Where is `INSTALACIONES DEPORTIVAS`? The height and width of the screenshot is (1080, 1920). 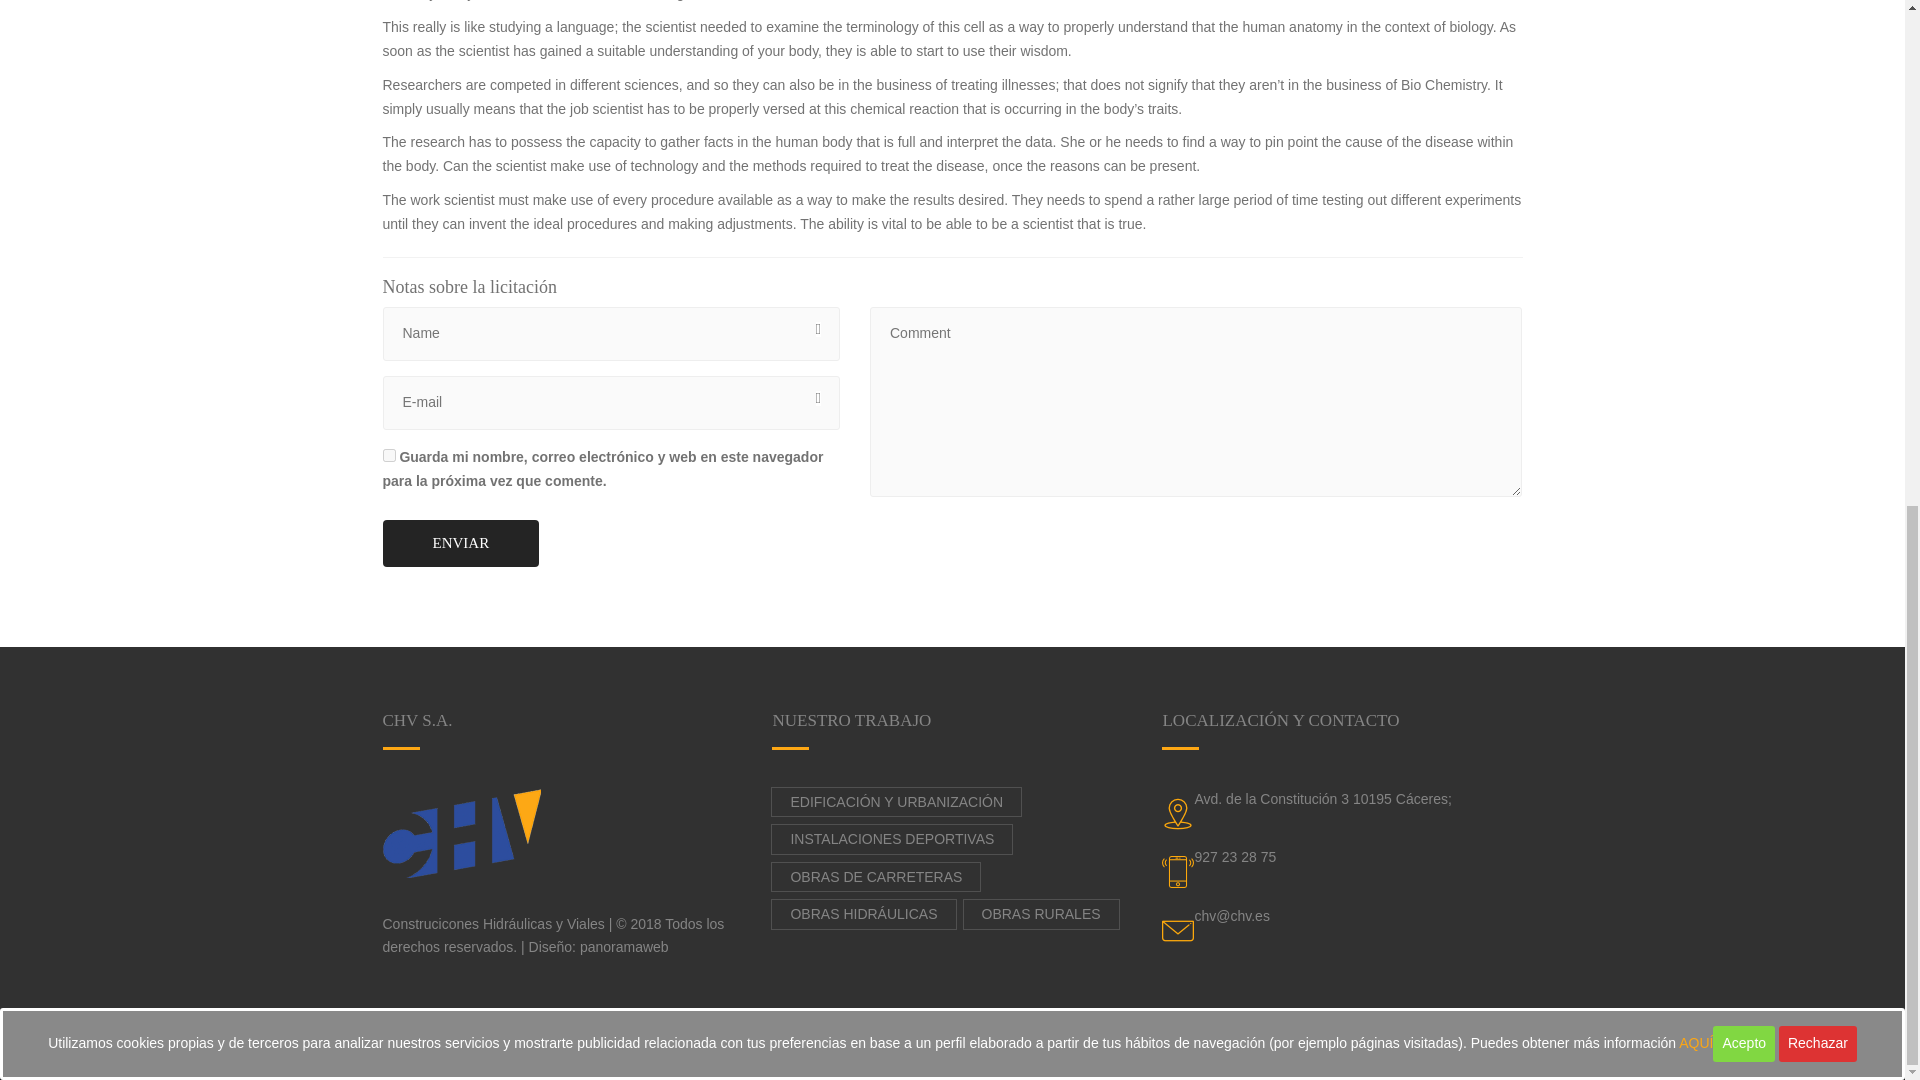
INSTALACIONES DEPORTIVAS is located at coordinates (892, 840).